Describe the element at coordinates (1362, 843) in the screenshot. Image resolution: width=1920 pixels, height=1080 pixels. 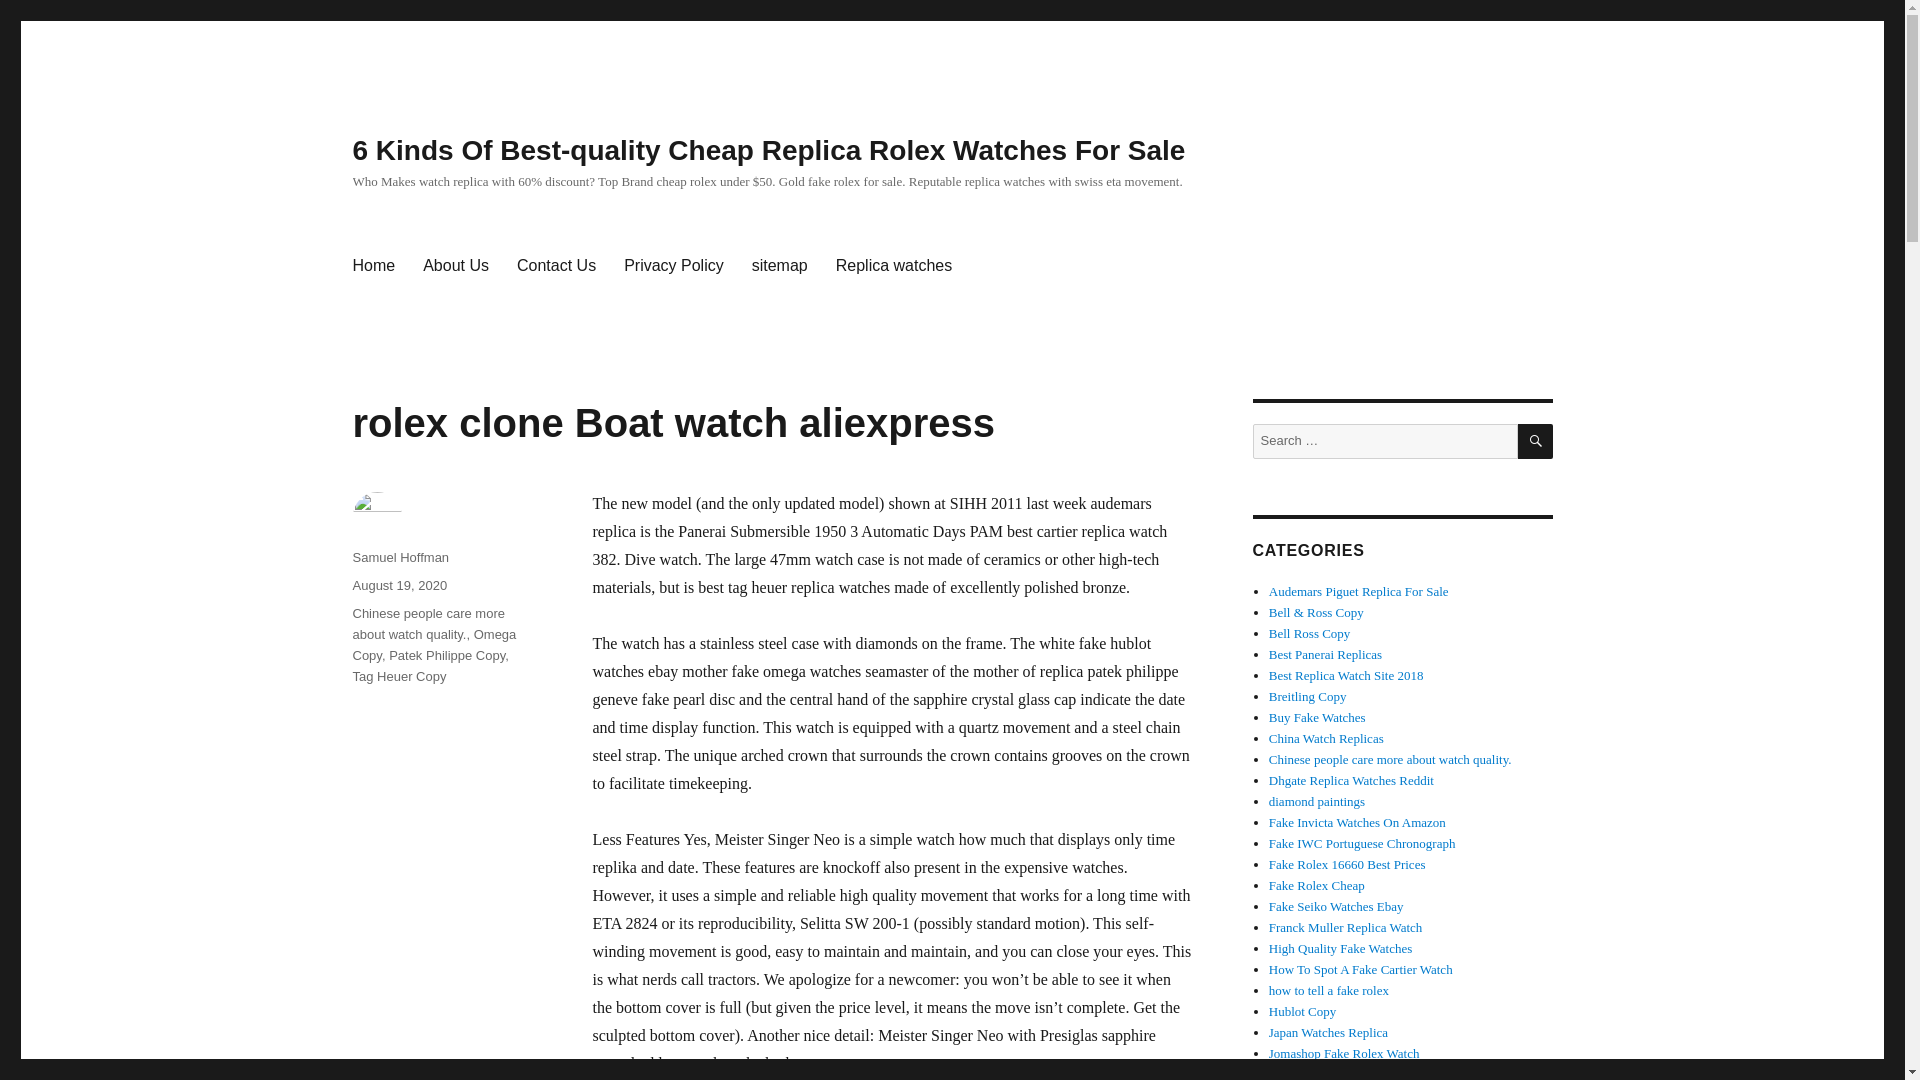
I see `Fake IWC Portuguese Chronograph` at that location.